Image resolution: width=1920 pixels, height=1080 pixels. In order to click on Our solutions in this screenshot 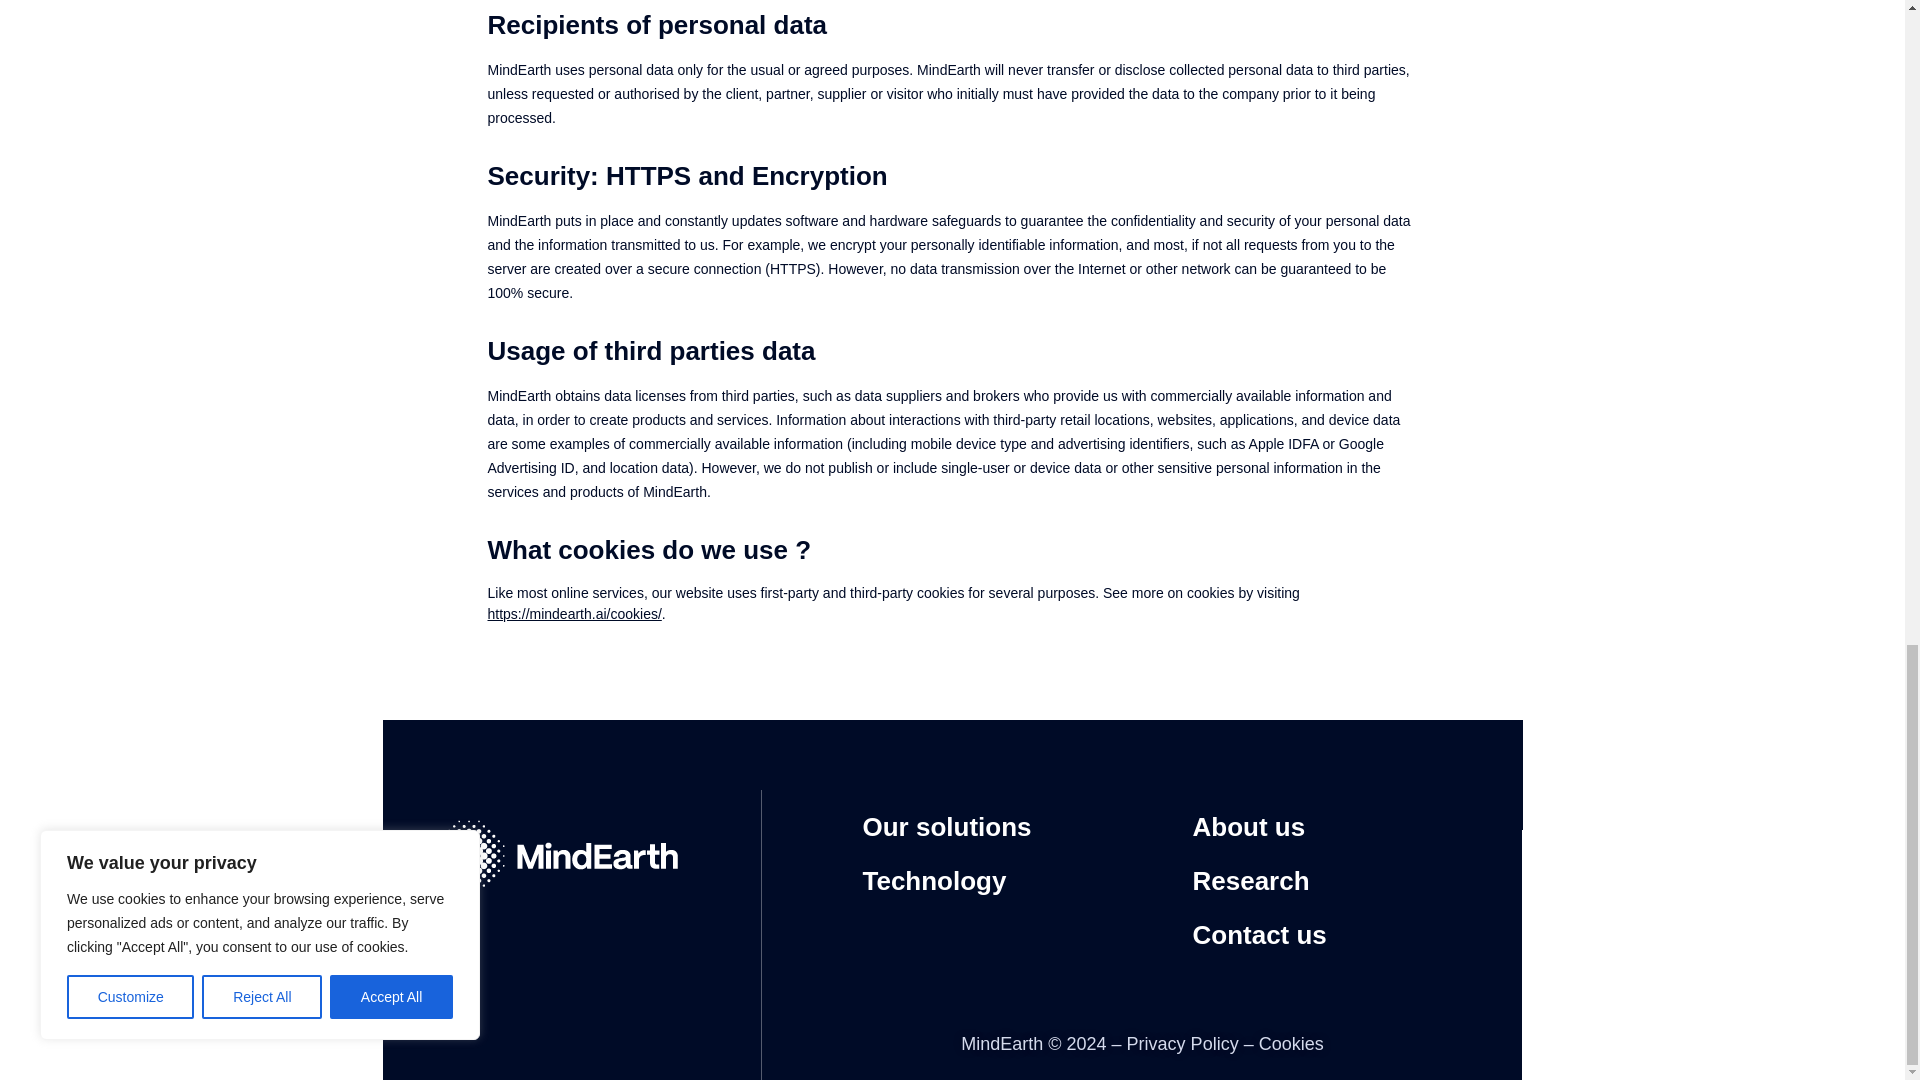, I will do `click(946, 827)`.